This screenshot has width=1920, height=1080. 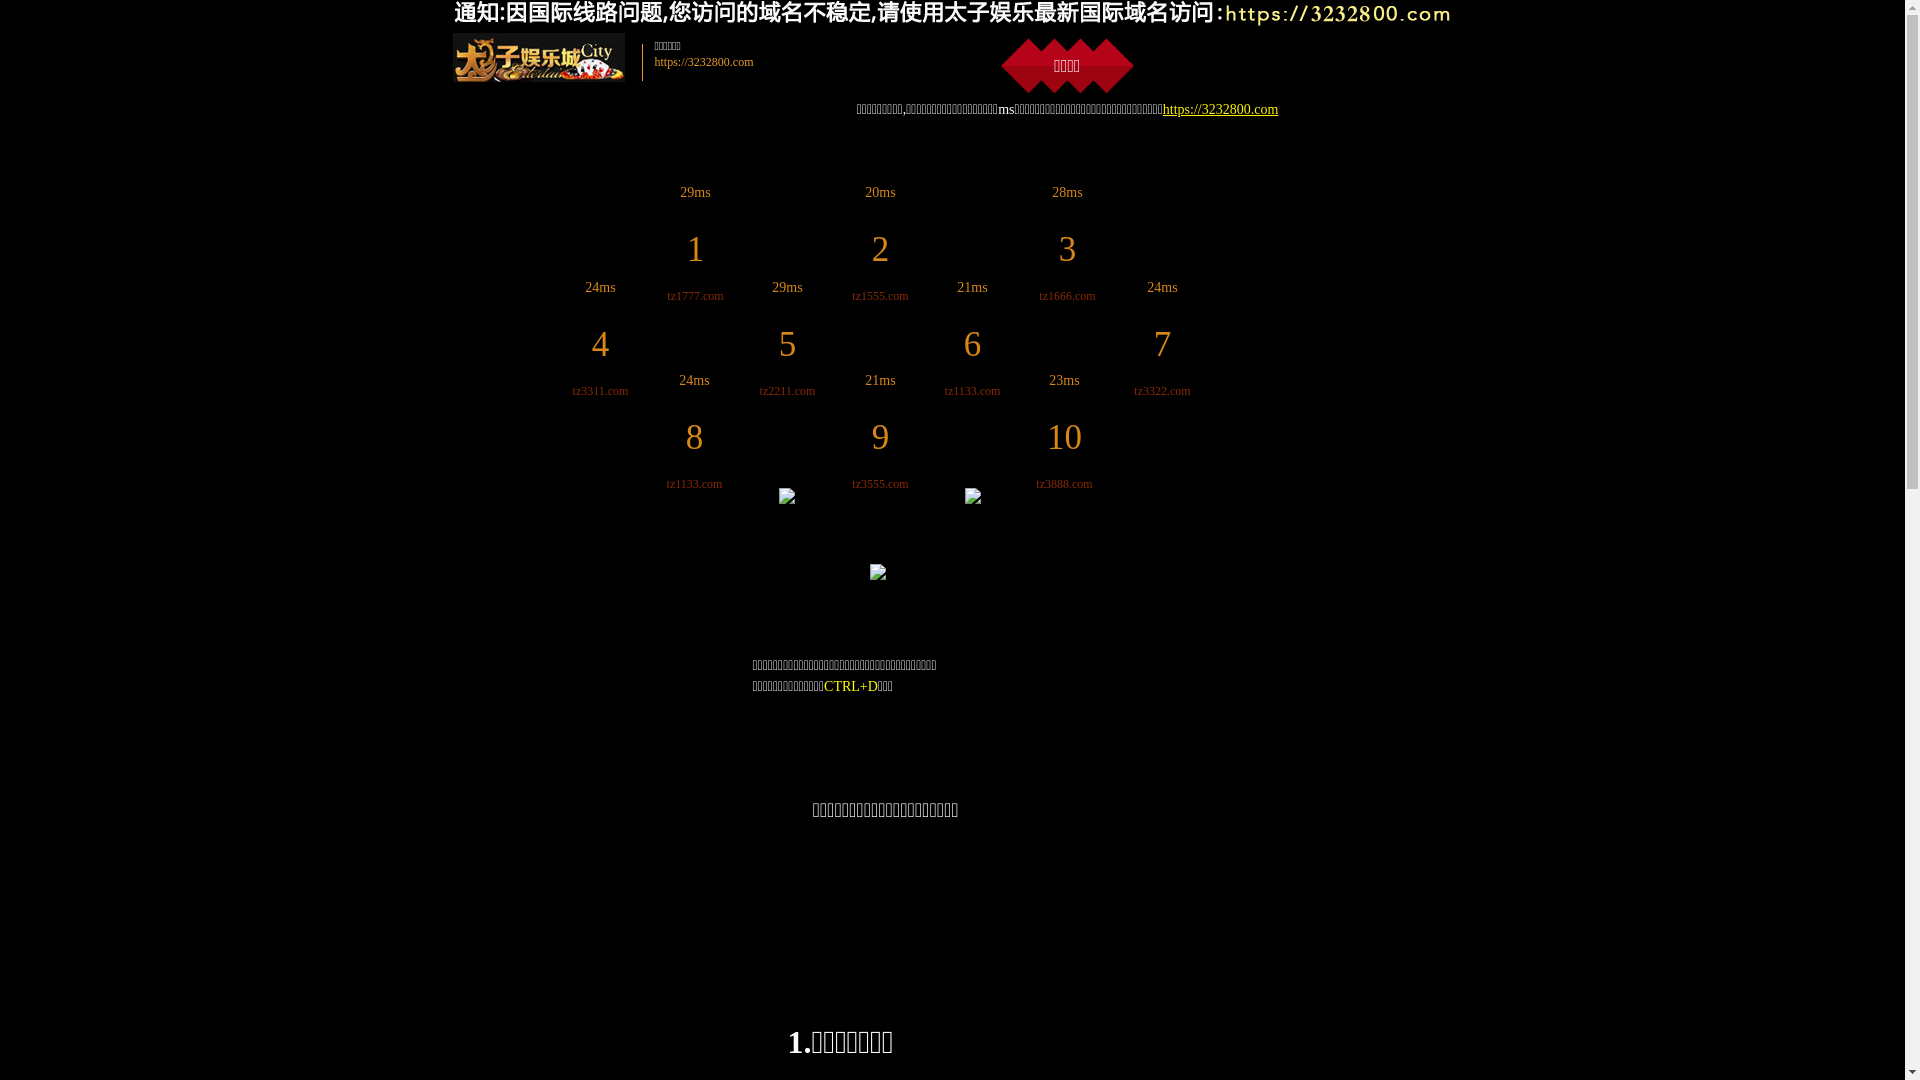 What do you see at coordinates (880, 432) in the screenshot?
I see `21ms
9
tz3555.com` at bounding box center [880, 432].